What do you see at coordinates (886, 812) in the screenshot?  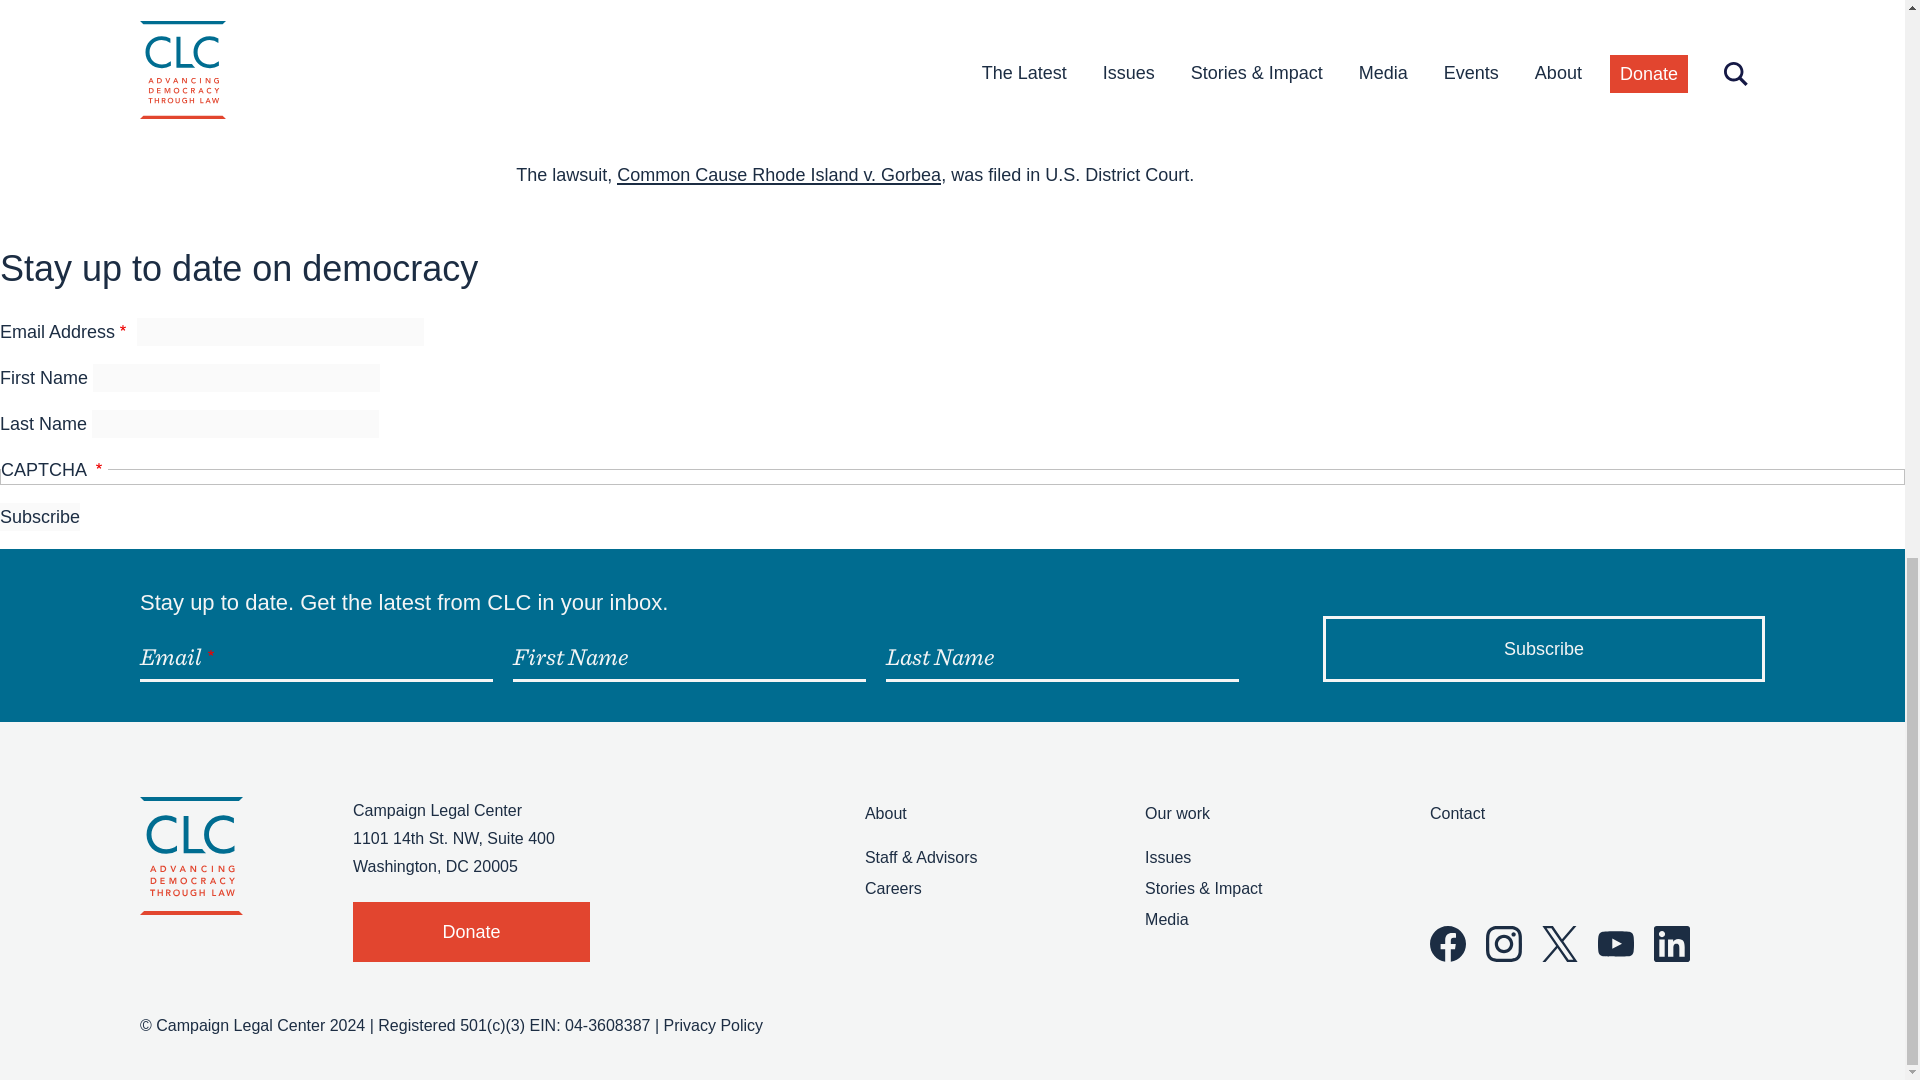 I see `About CLC` at bounding box center [886, 812].